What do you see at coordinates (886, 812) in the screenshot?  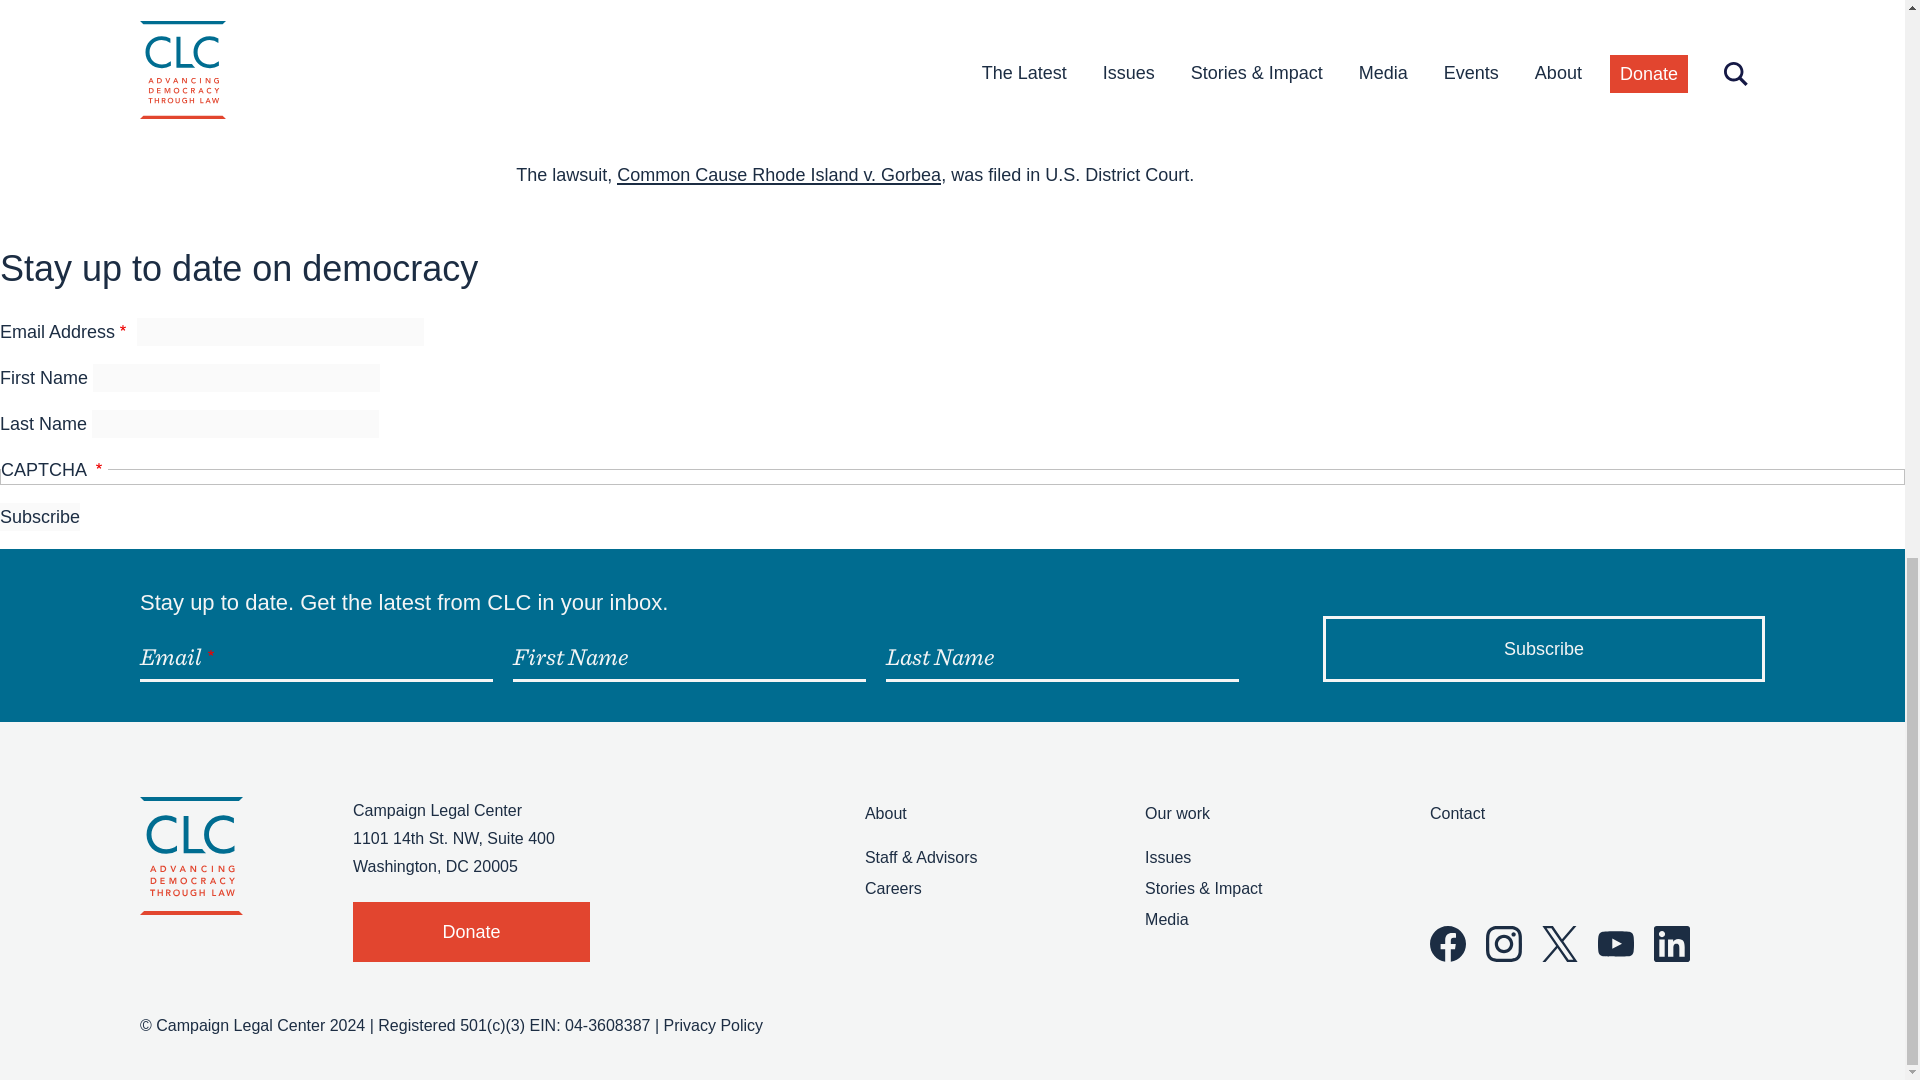 I see `About CLC` at bounding box center [886, 812].